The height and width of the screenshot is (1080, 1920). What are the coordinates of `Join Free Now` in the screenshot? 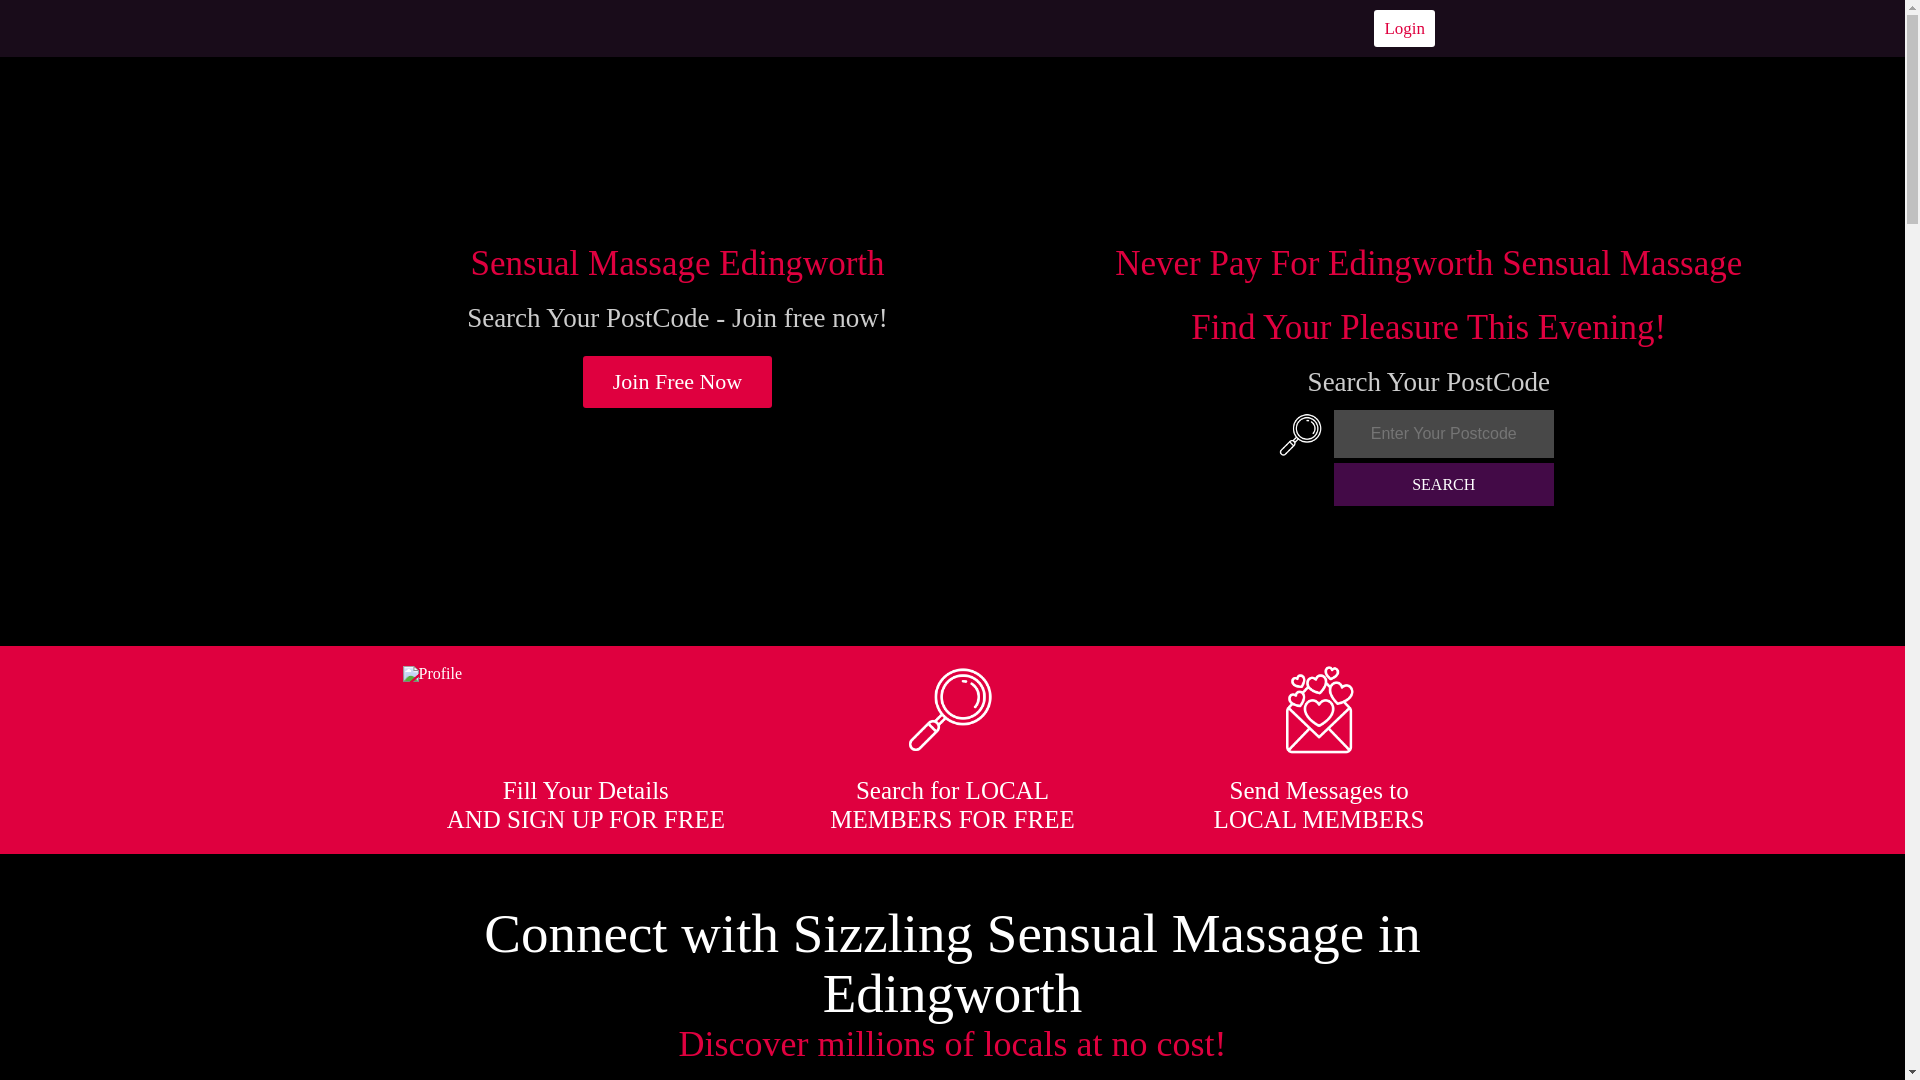 It's located at (678, 382).